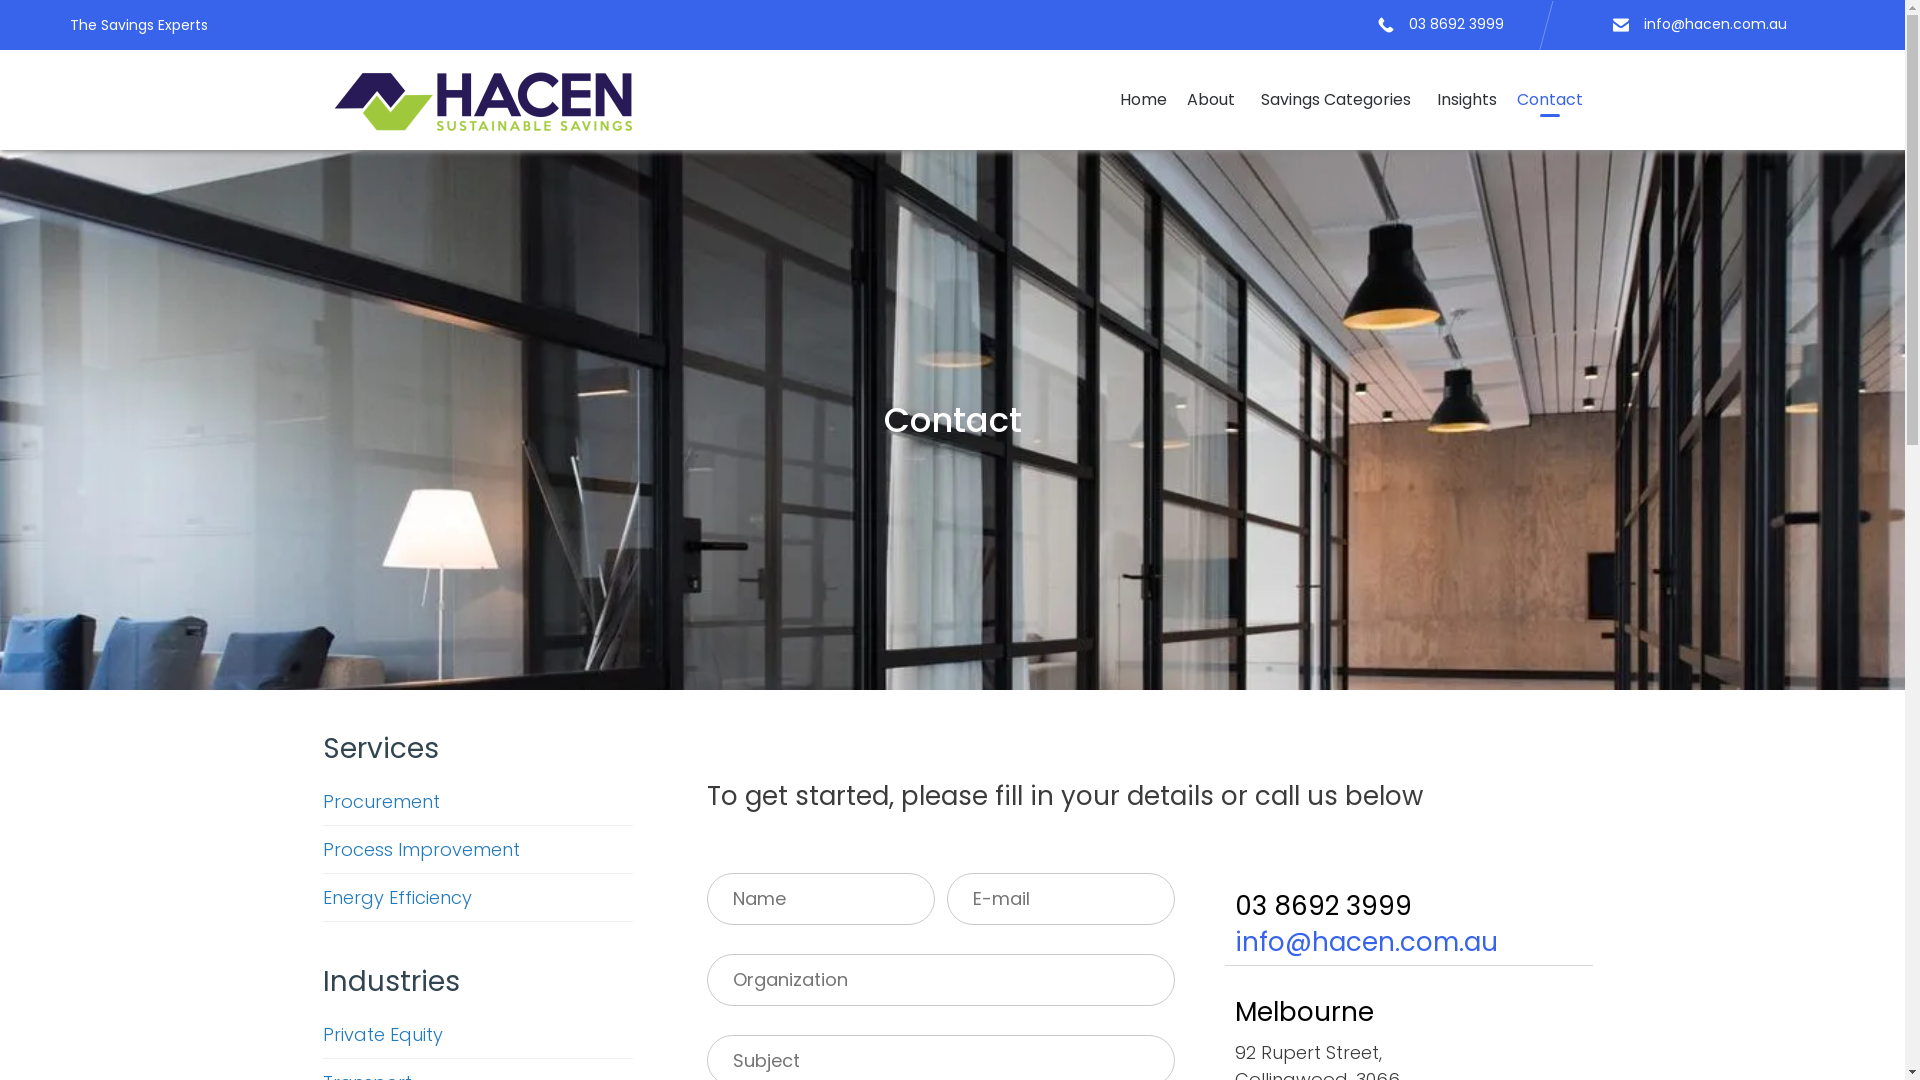 The height and width of the screenshot is (1080, 1920). Describe the element at coordinates (1592, 74) in the screenshot. I see `Skip to content` at that location.